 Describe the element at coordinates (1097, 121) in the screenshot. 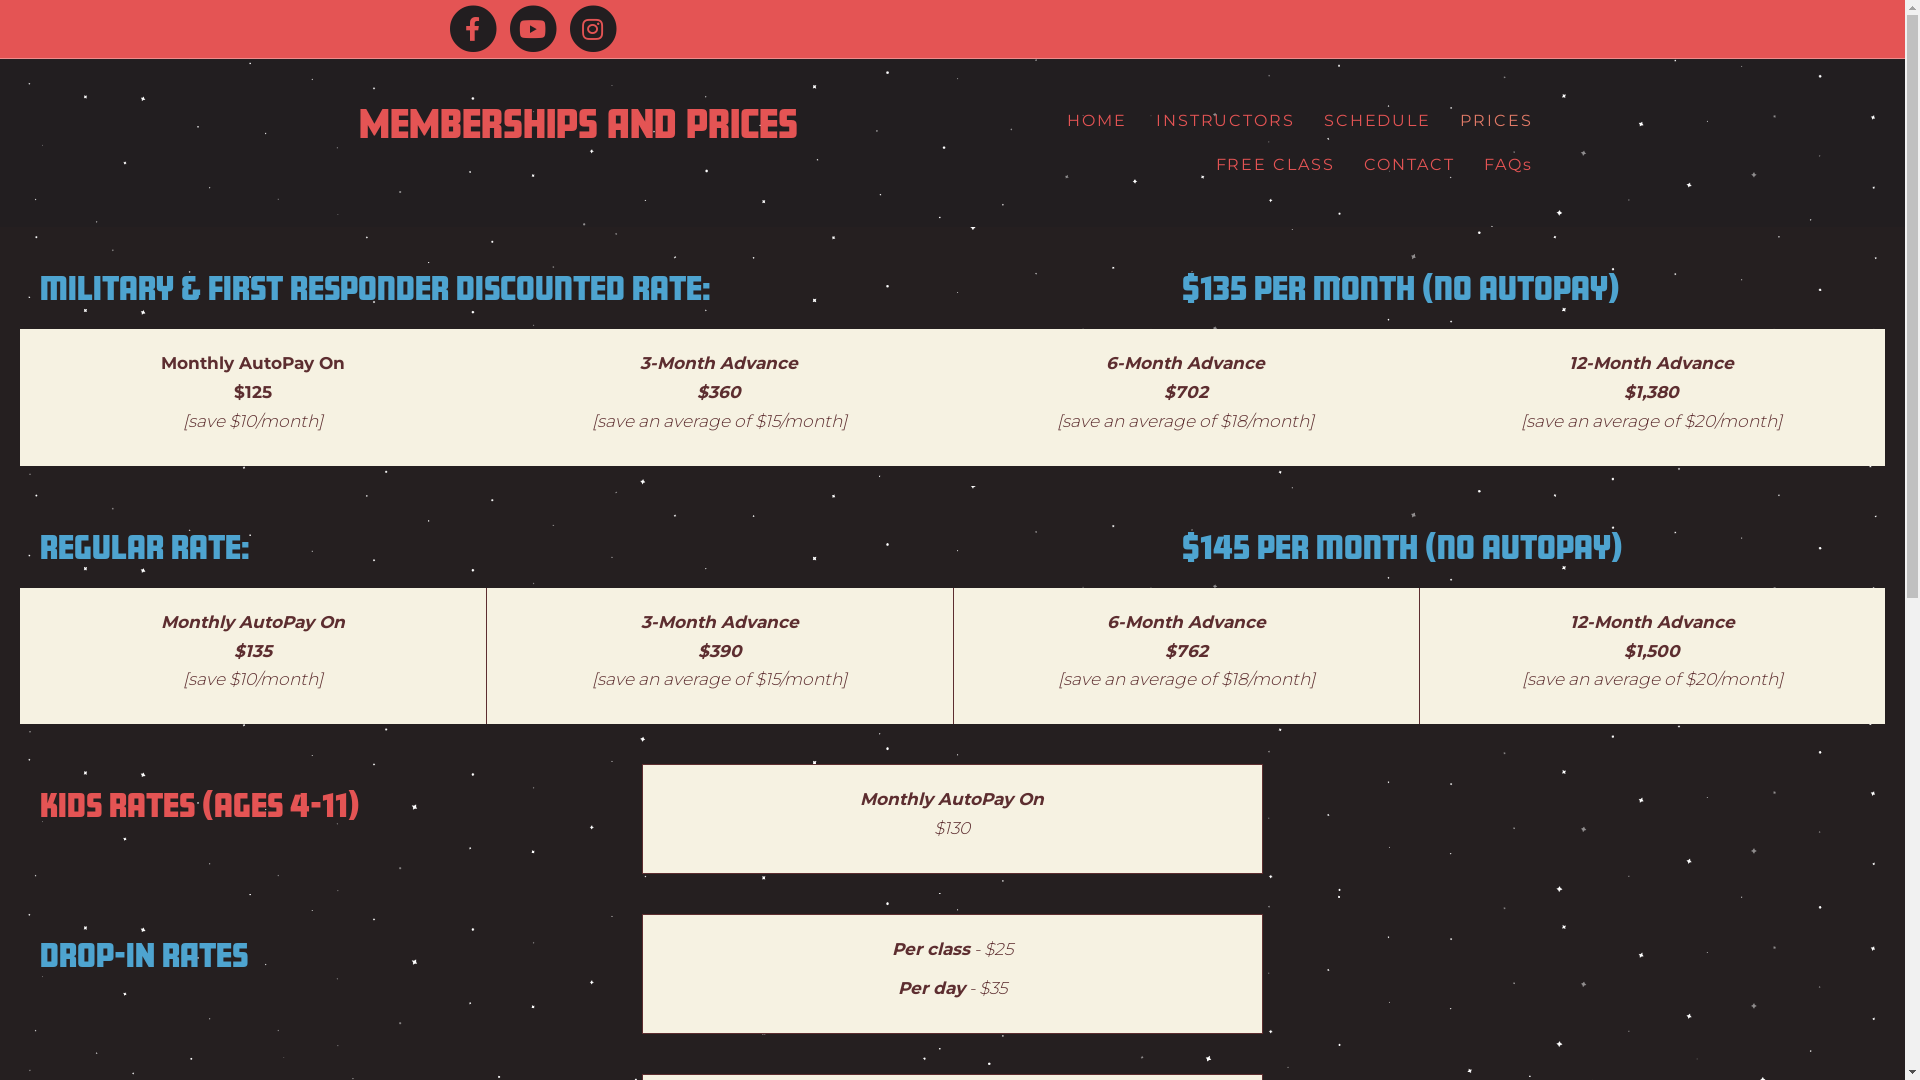

I see `HOME` at that location.